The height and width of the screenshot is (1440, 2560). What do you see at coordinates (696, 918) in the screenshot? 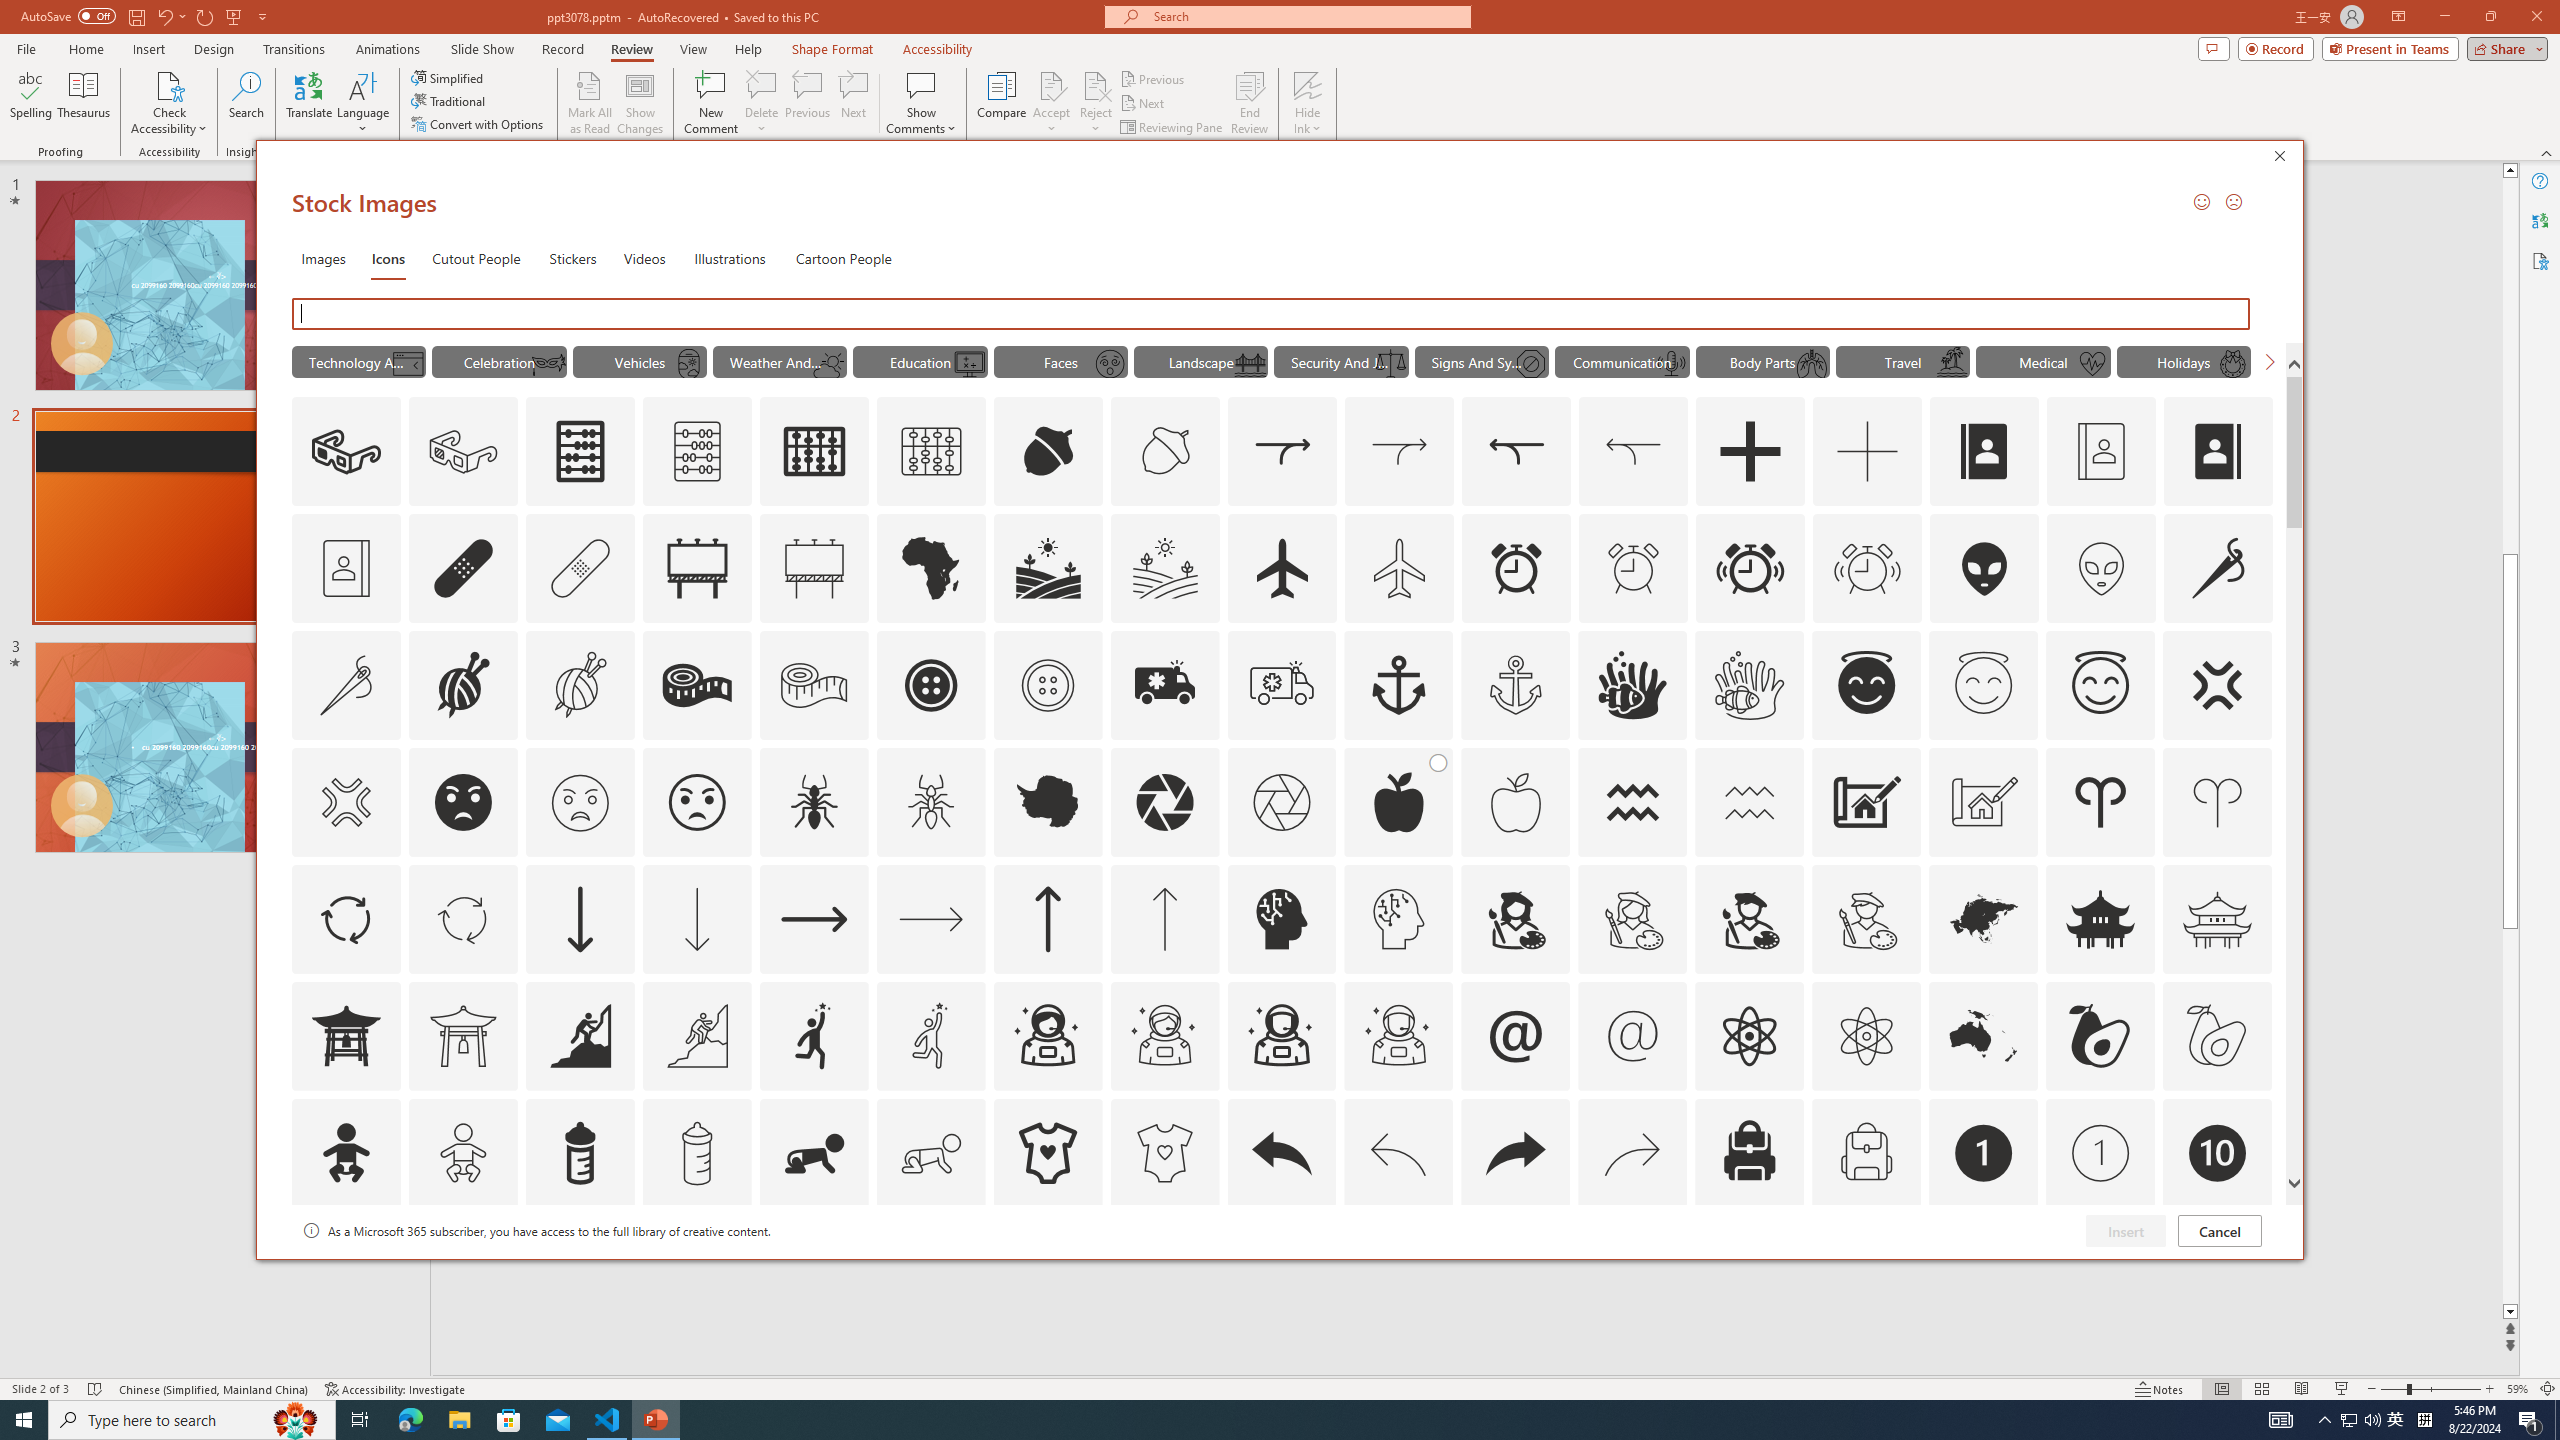
I see `AutomationID: Icons_ArrowDown_M` at bounding box center [696, 918].